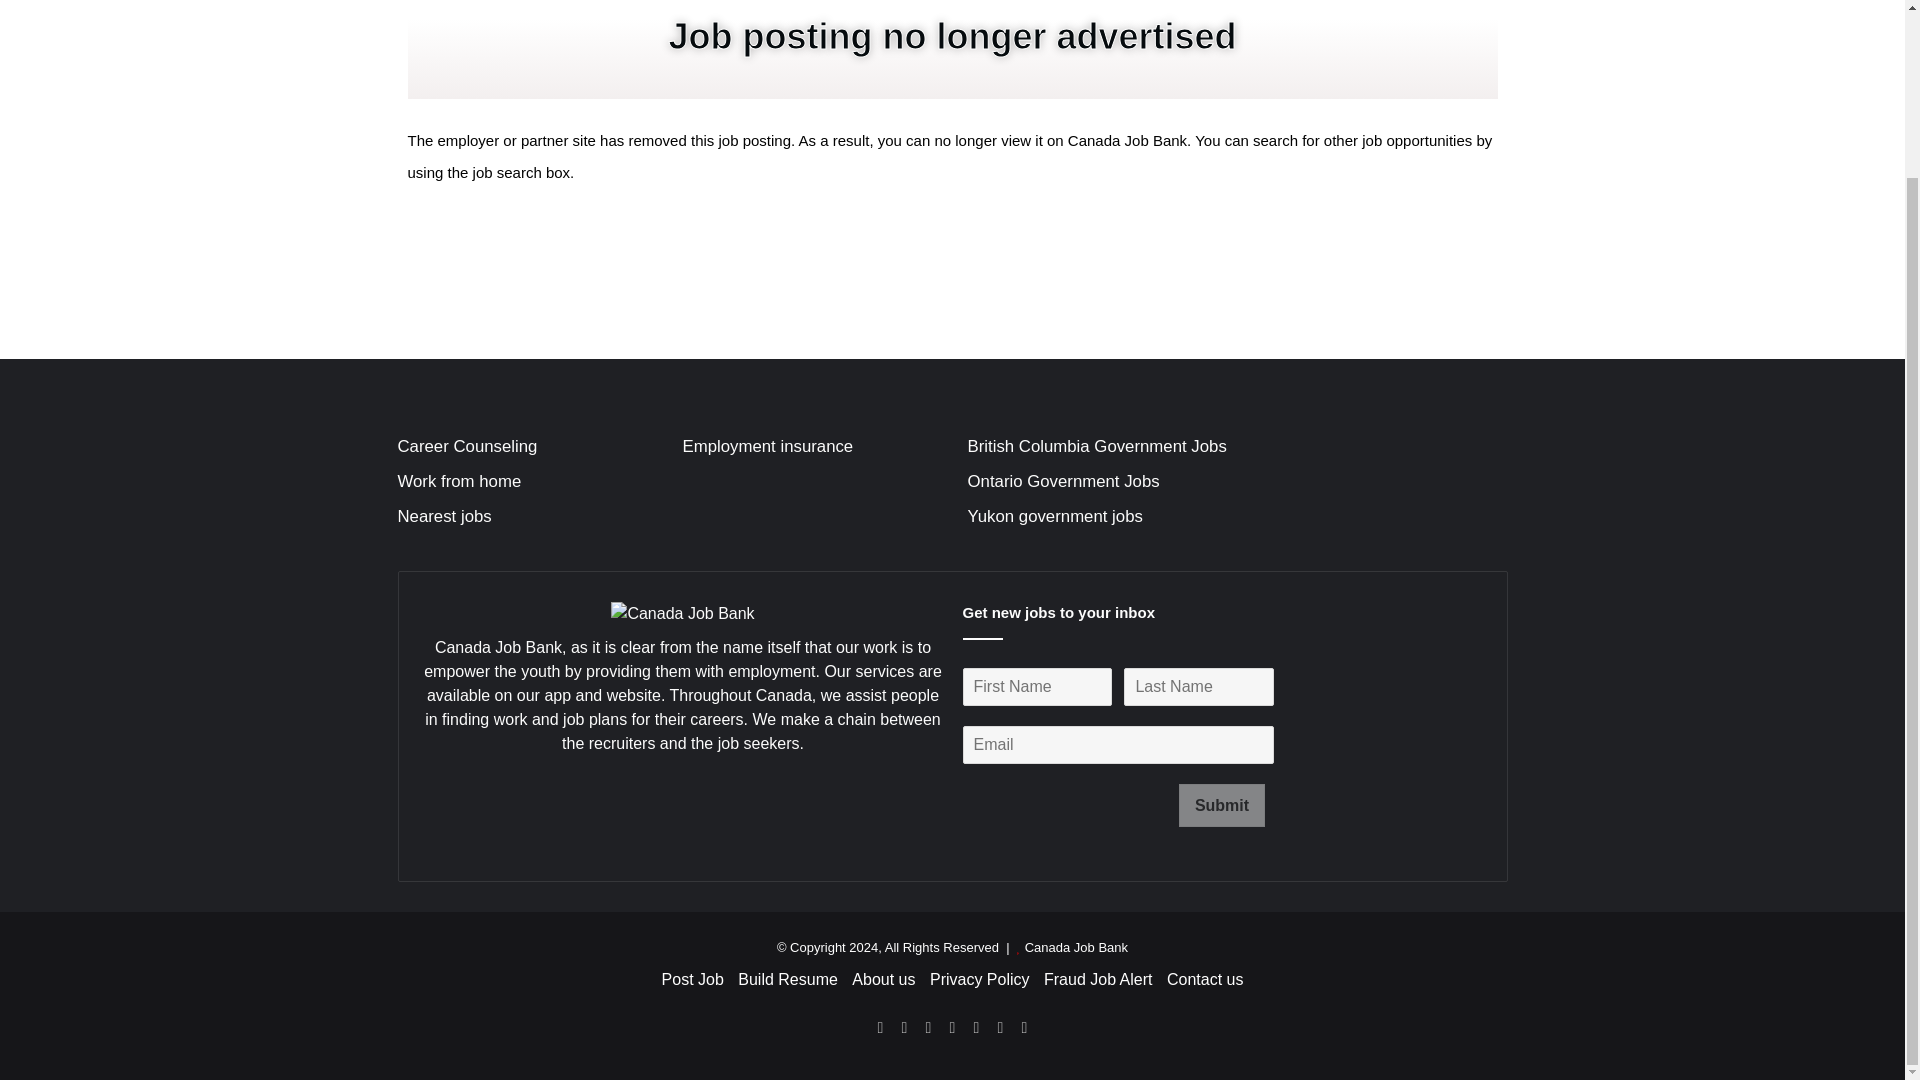 This screenshot has height=1080, width=1920. I want to click on Work from home, so click(460, 481).